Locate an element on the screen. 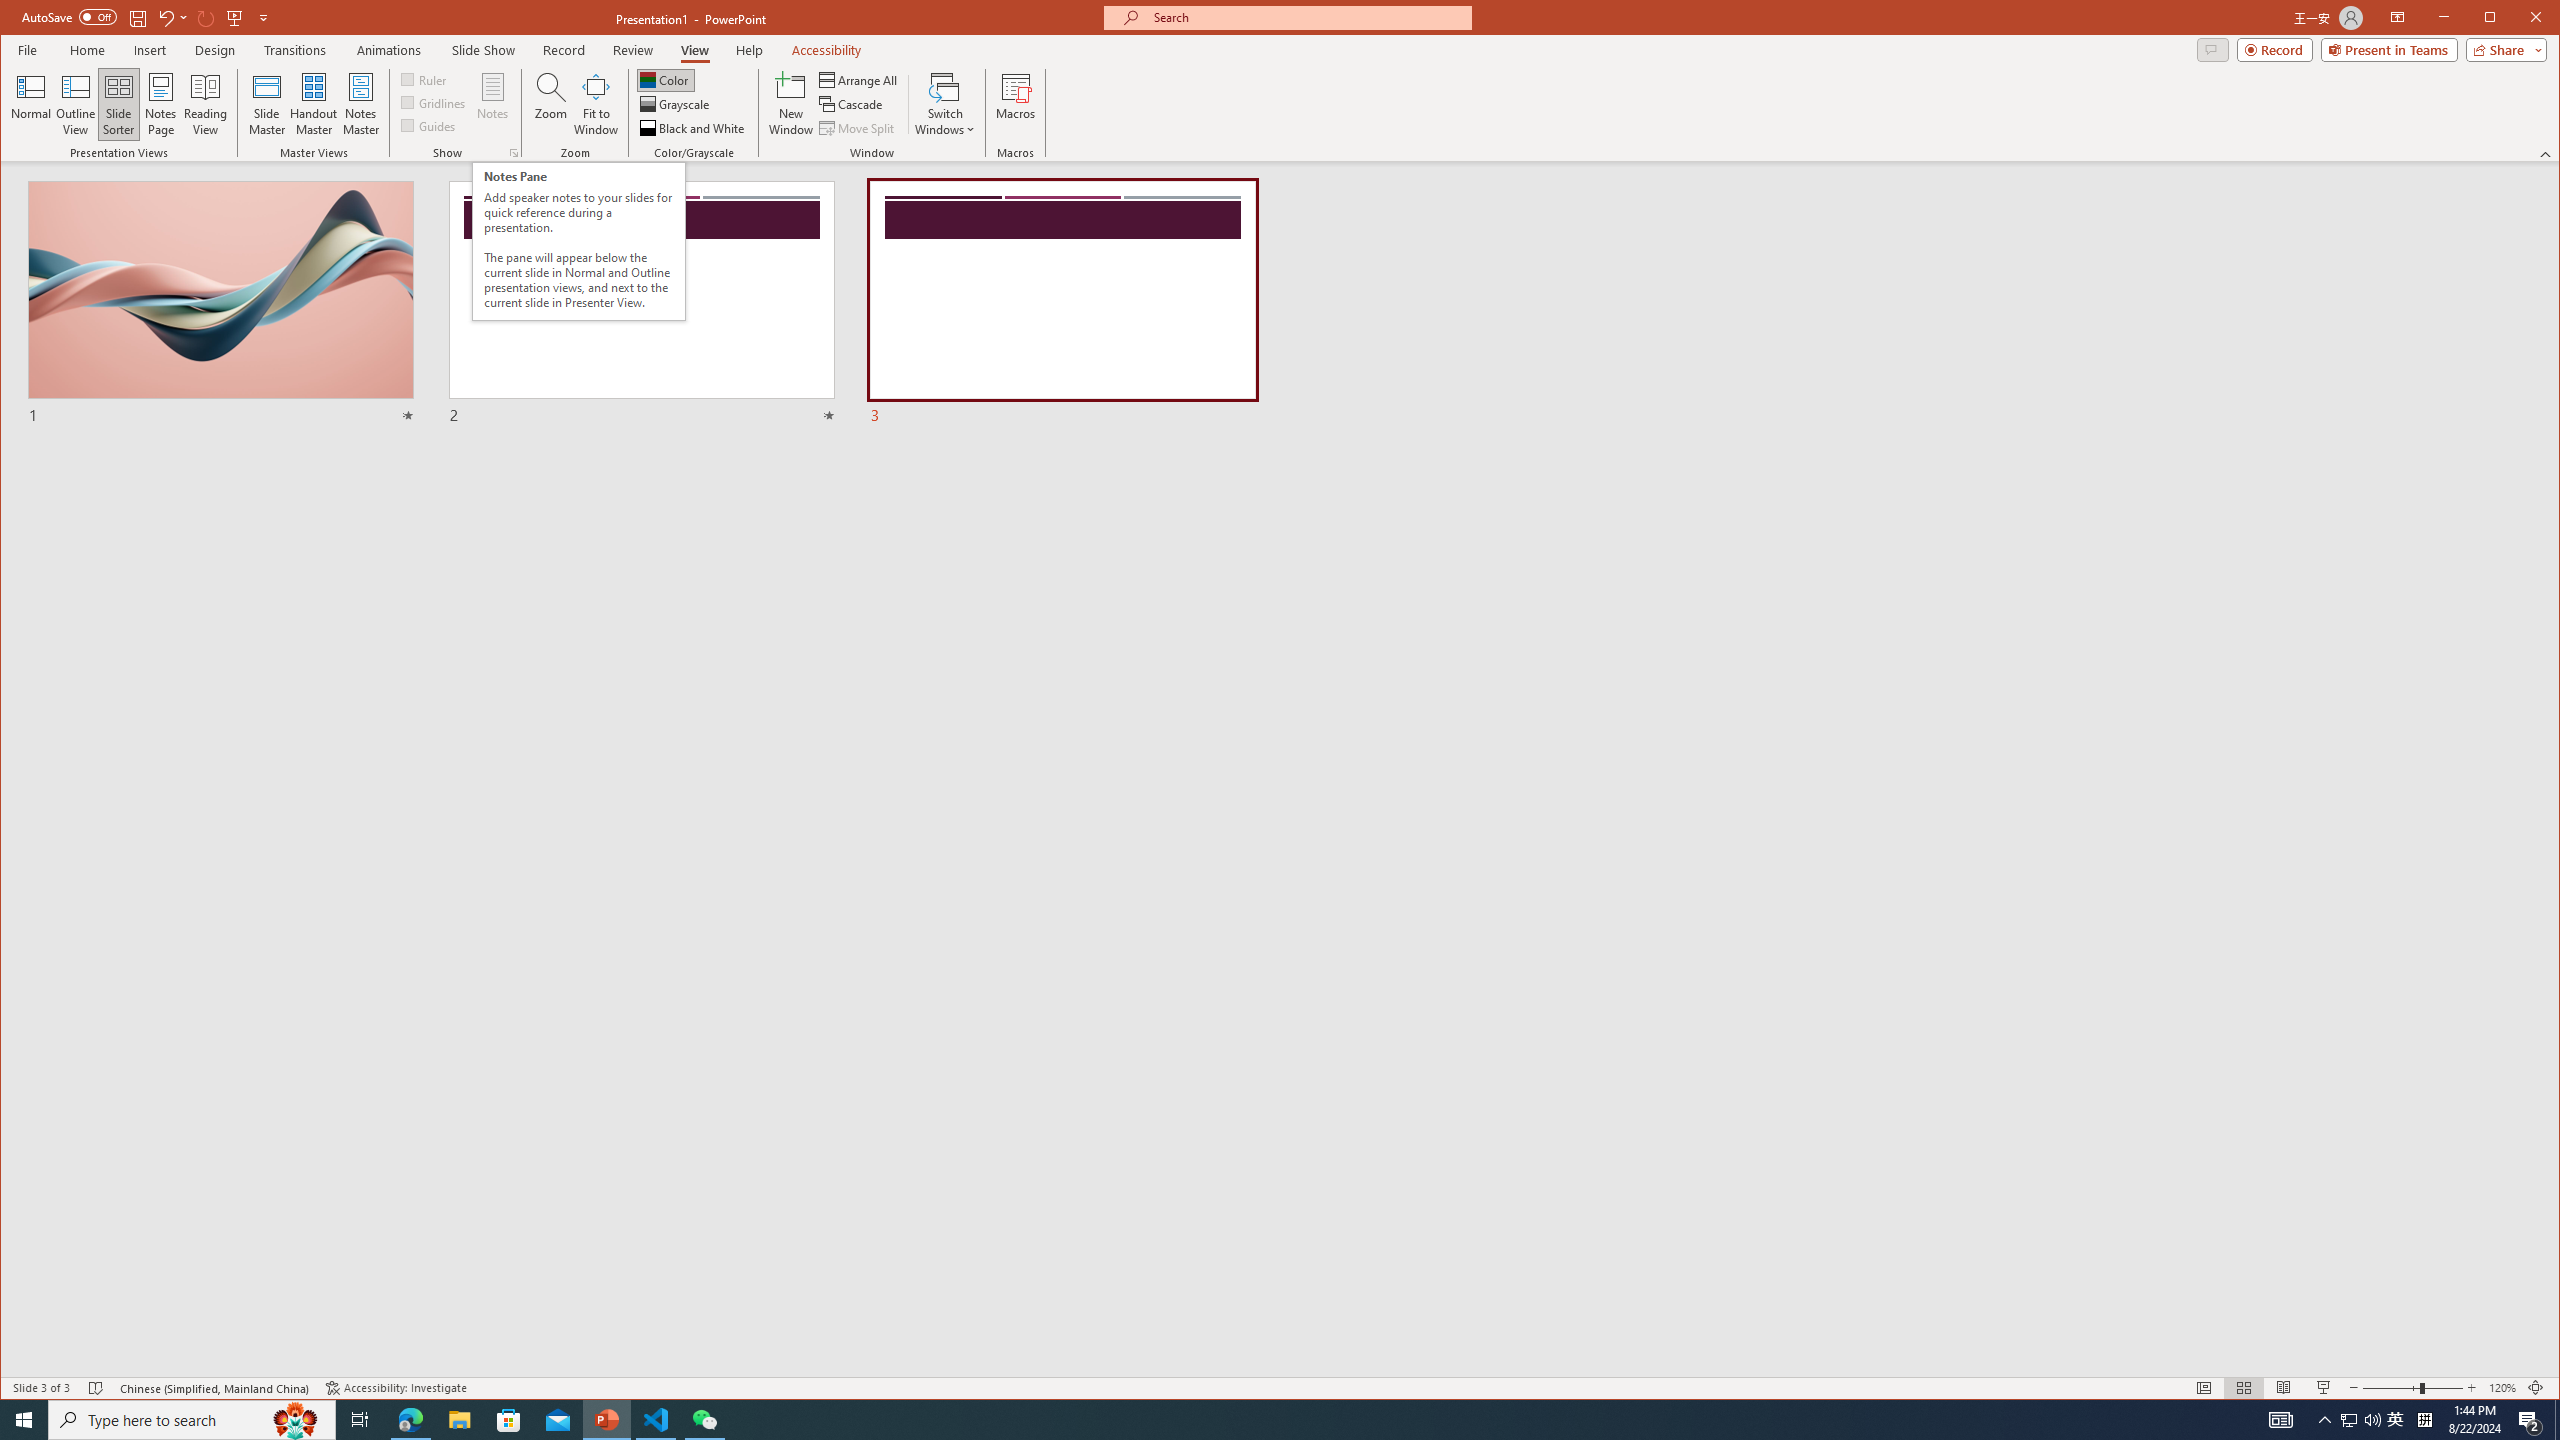  AutomationID: 4105 is located at coordinates (2280, 1420).